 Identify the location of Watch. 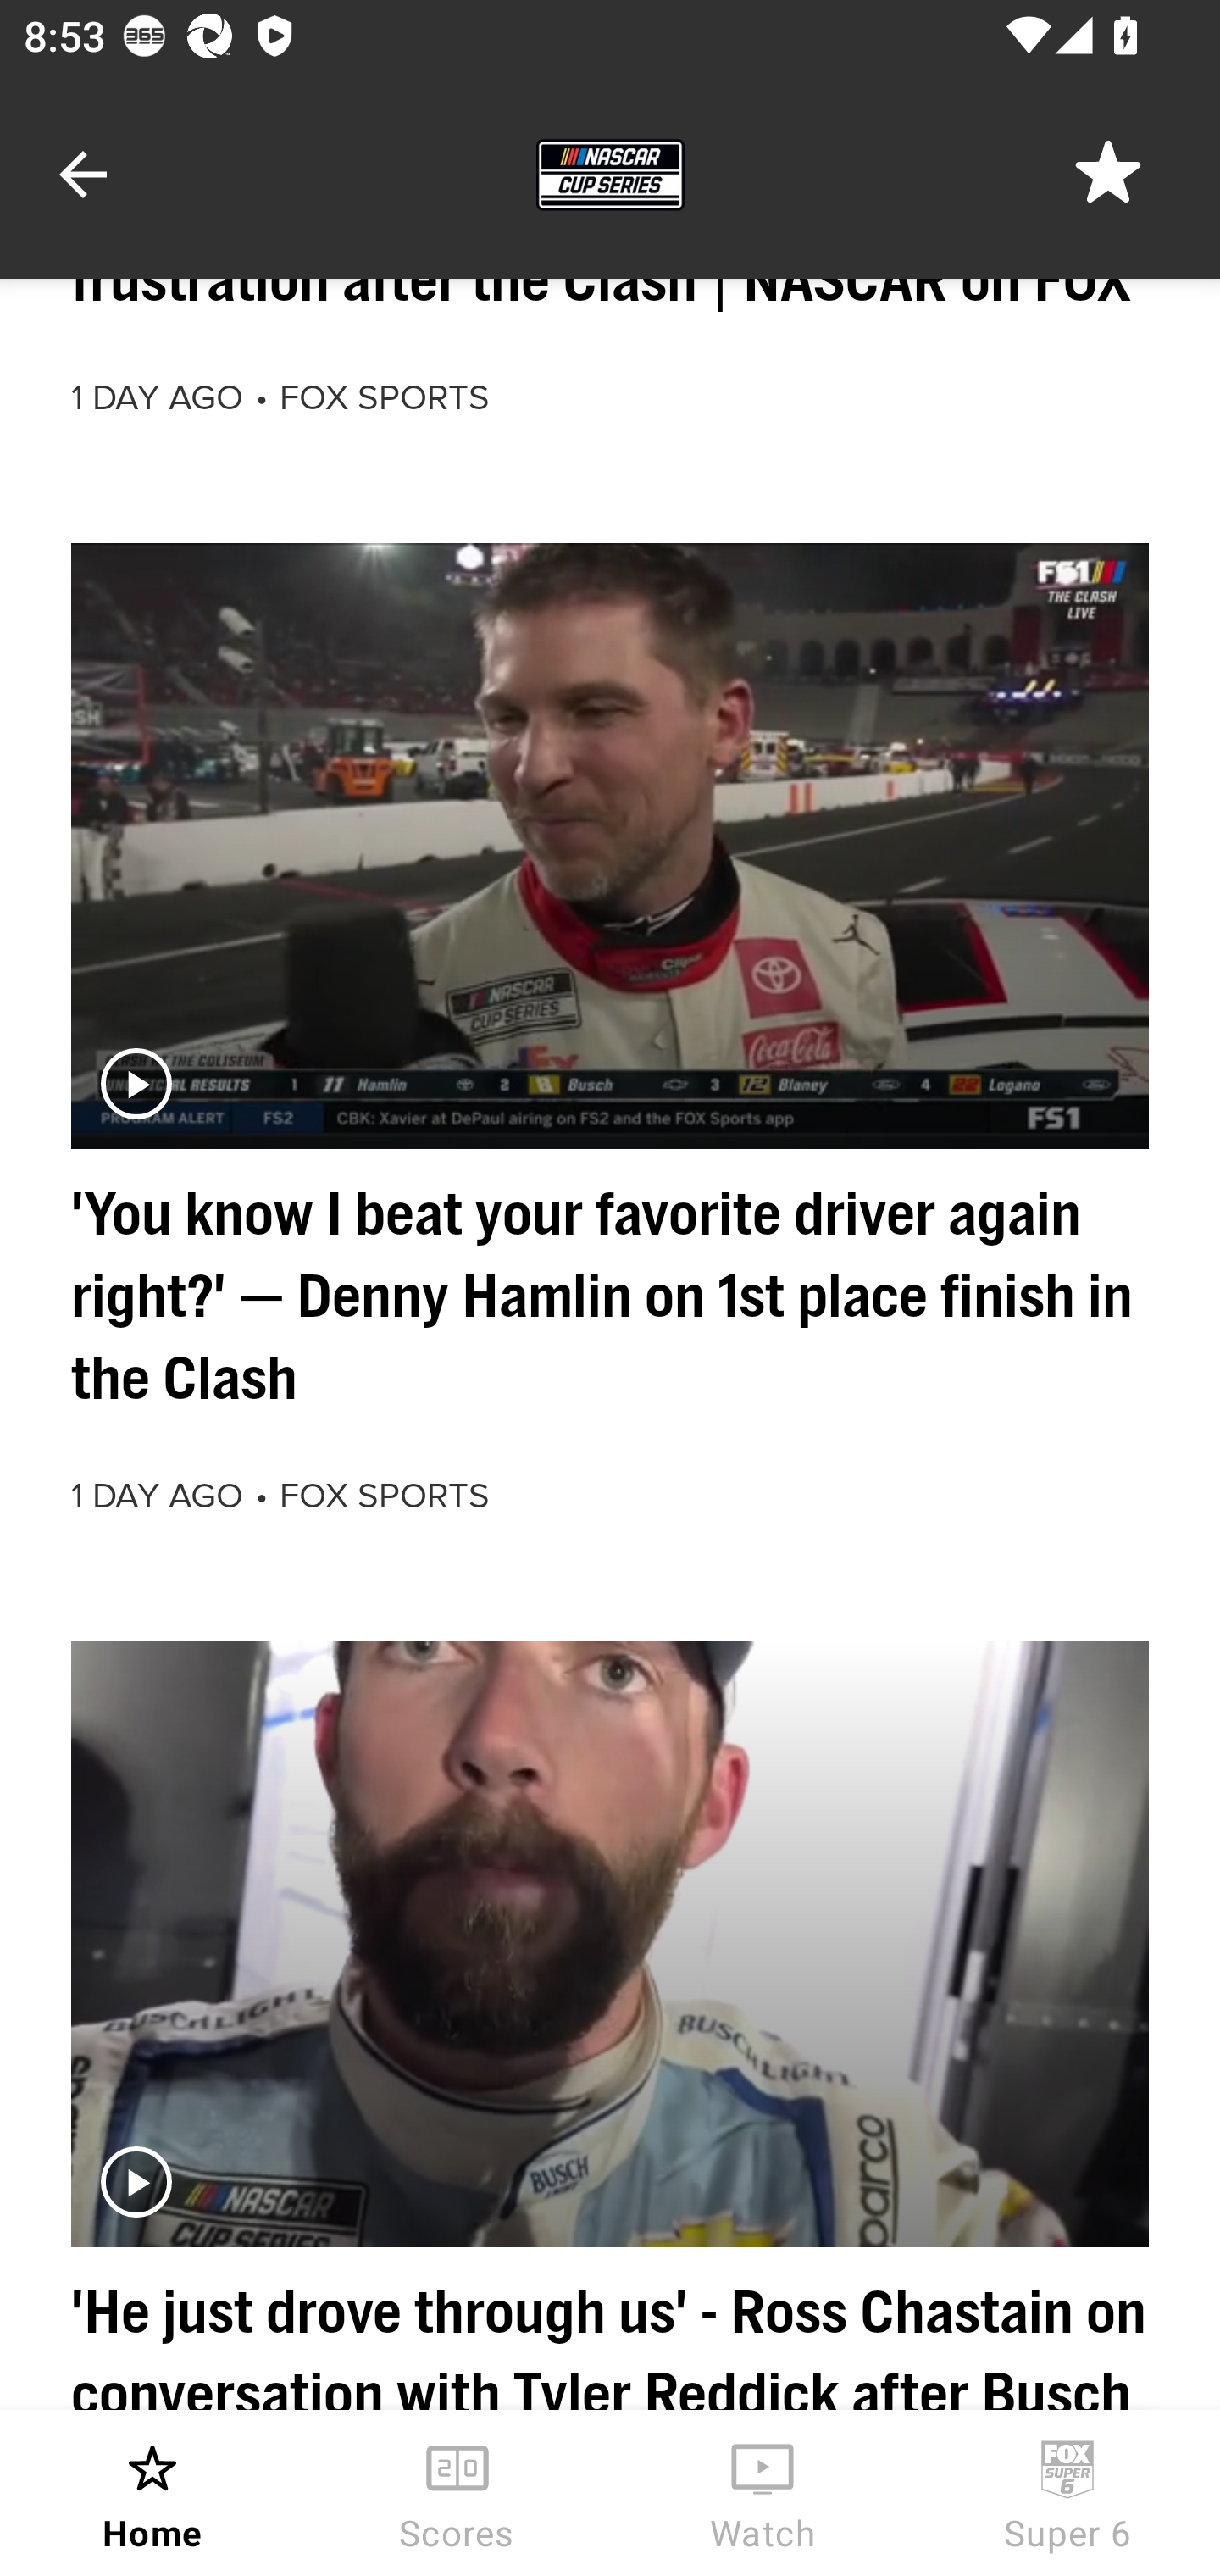
(762, 2493).